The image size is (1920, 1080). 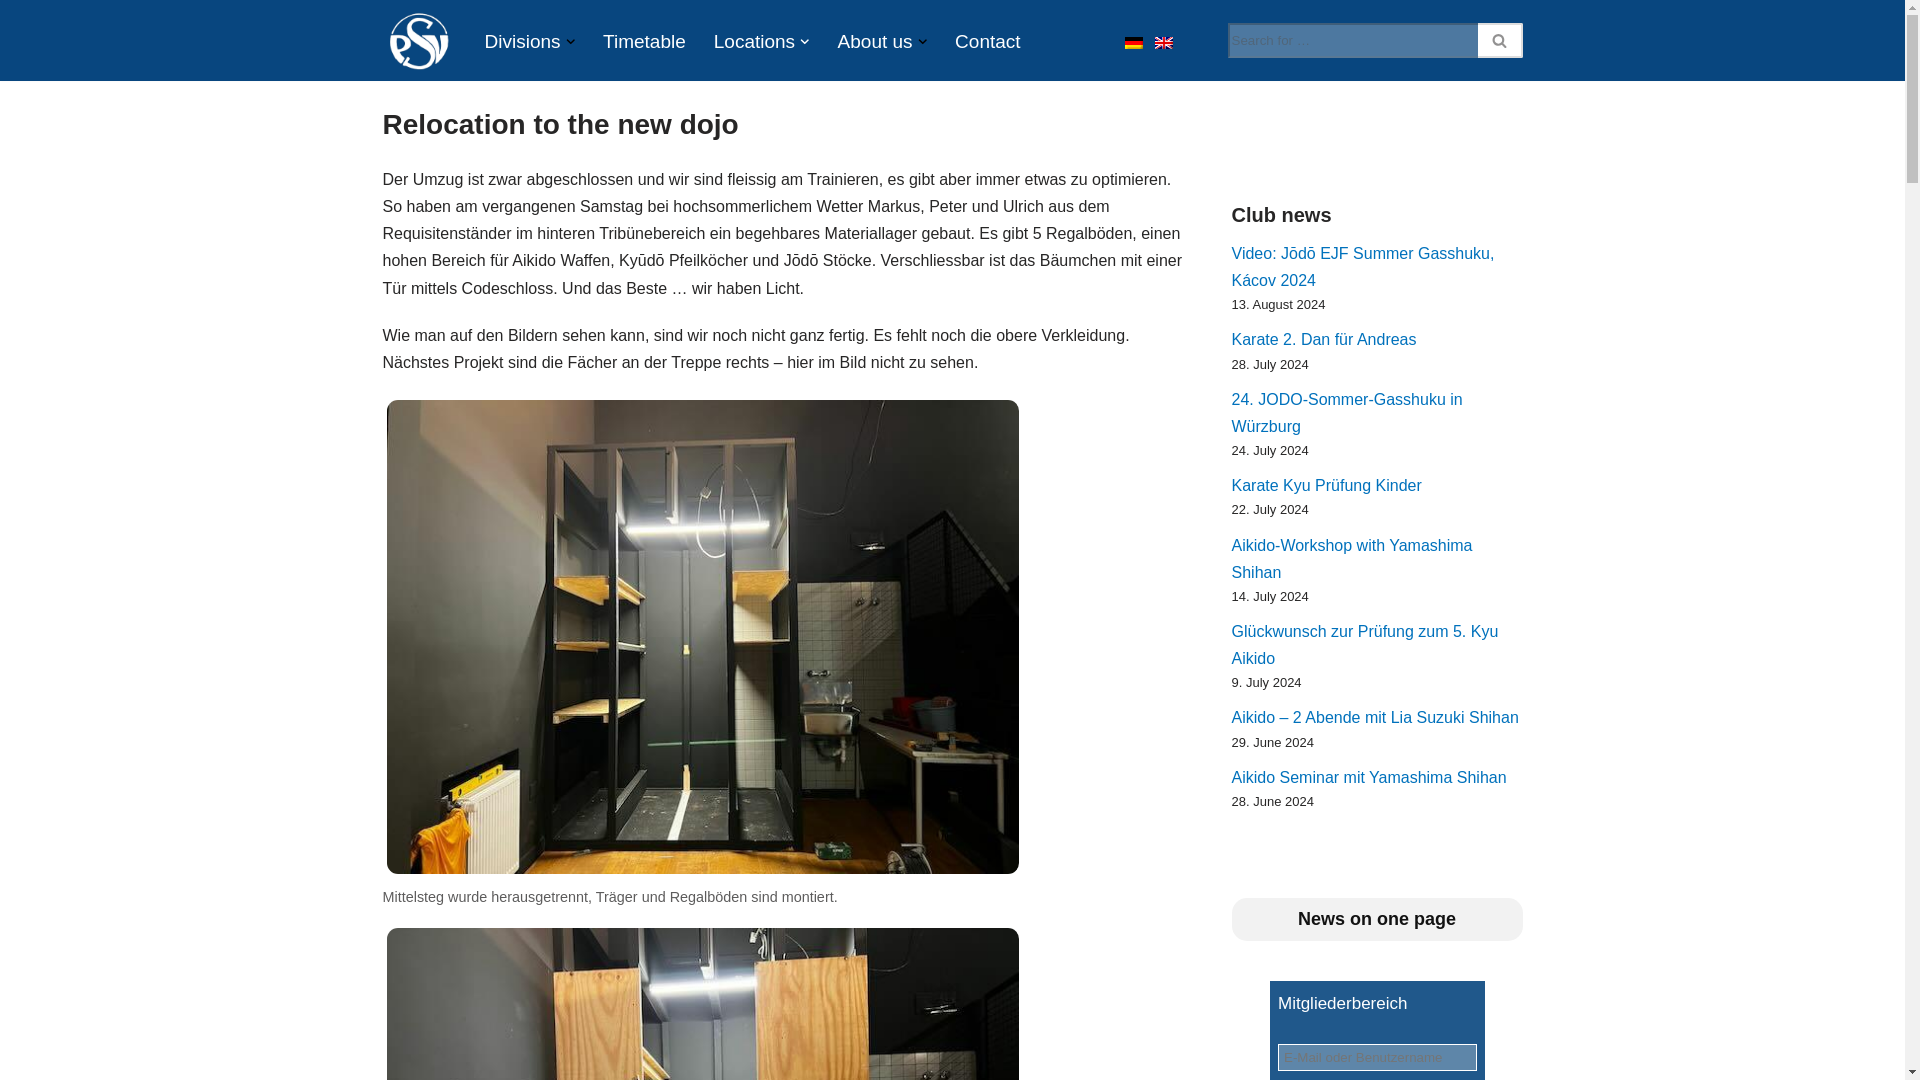 I want to click on Zum Inhalt springen, so click(x=15, y=42).